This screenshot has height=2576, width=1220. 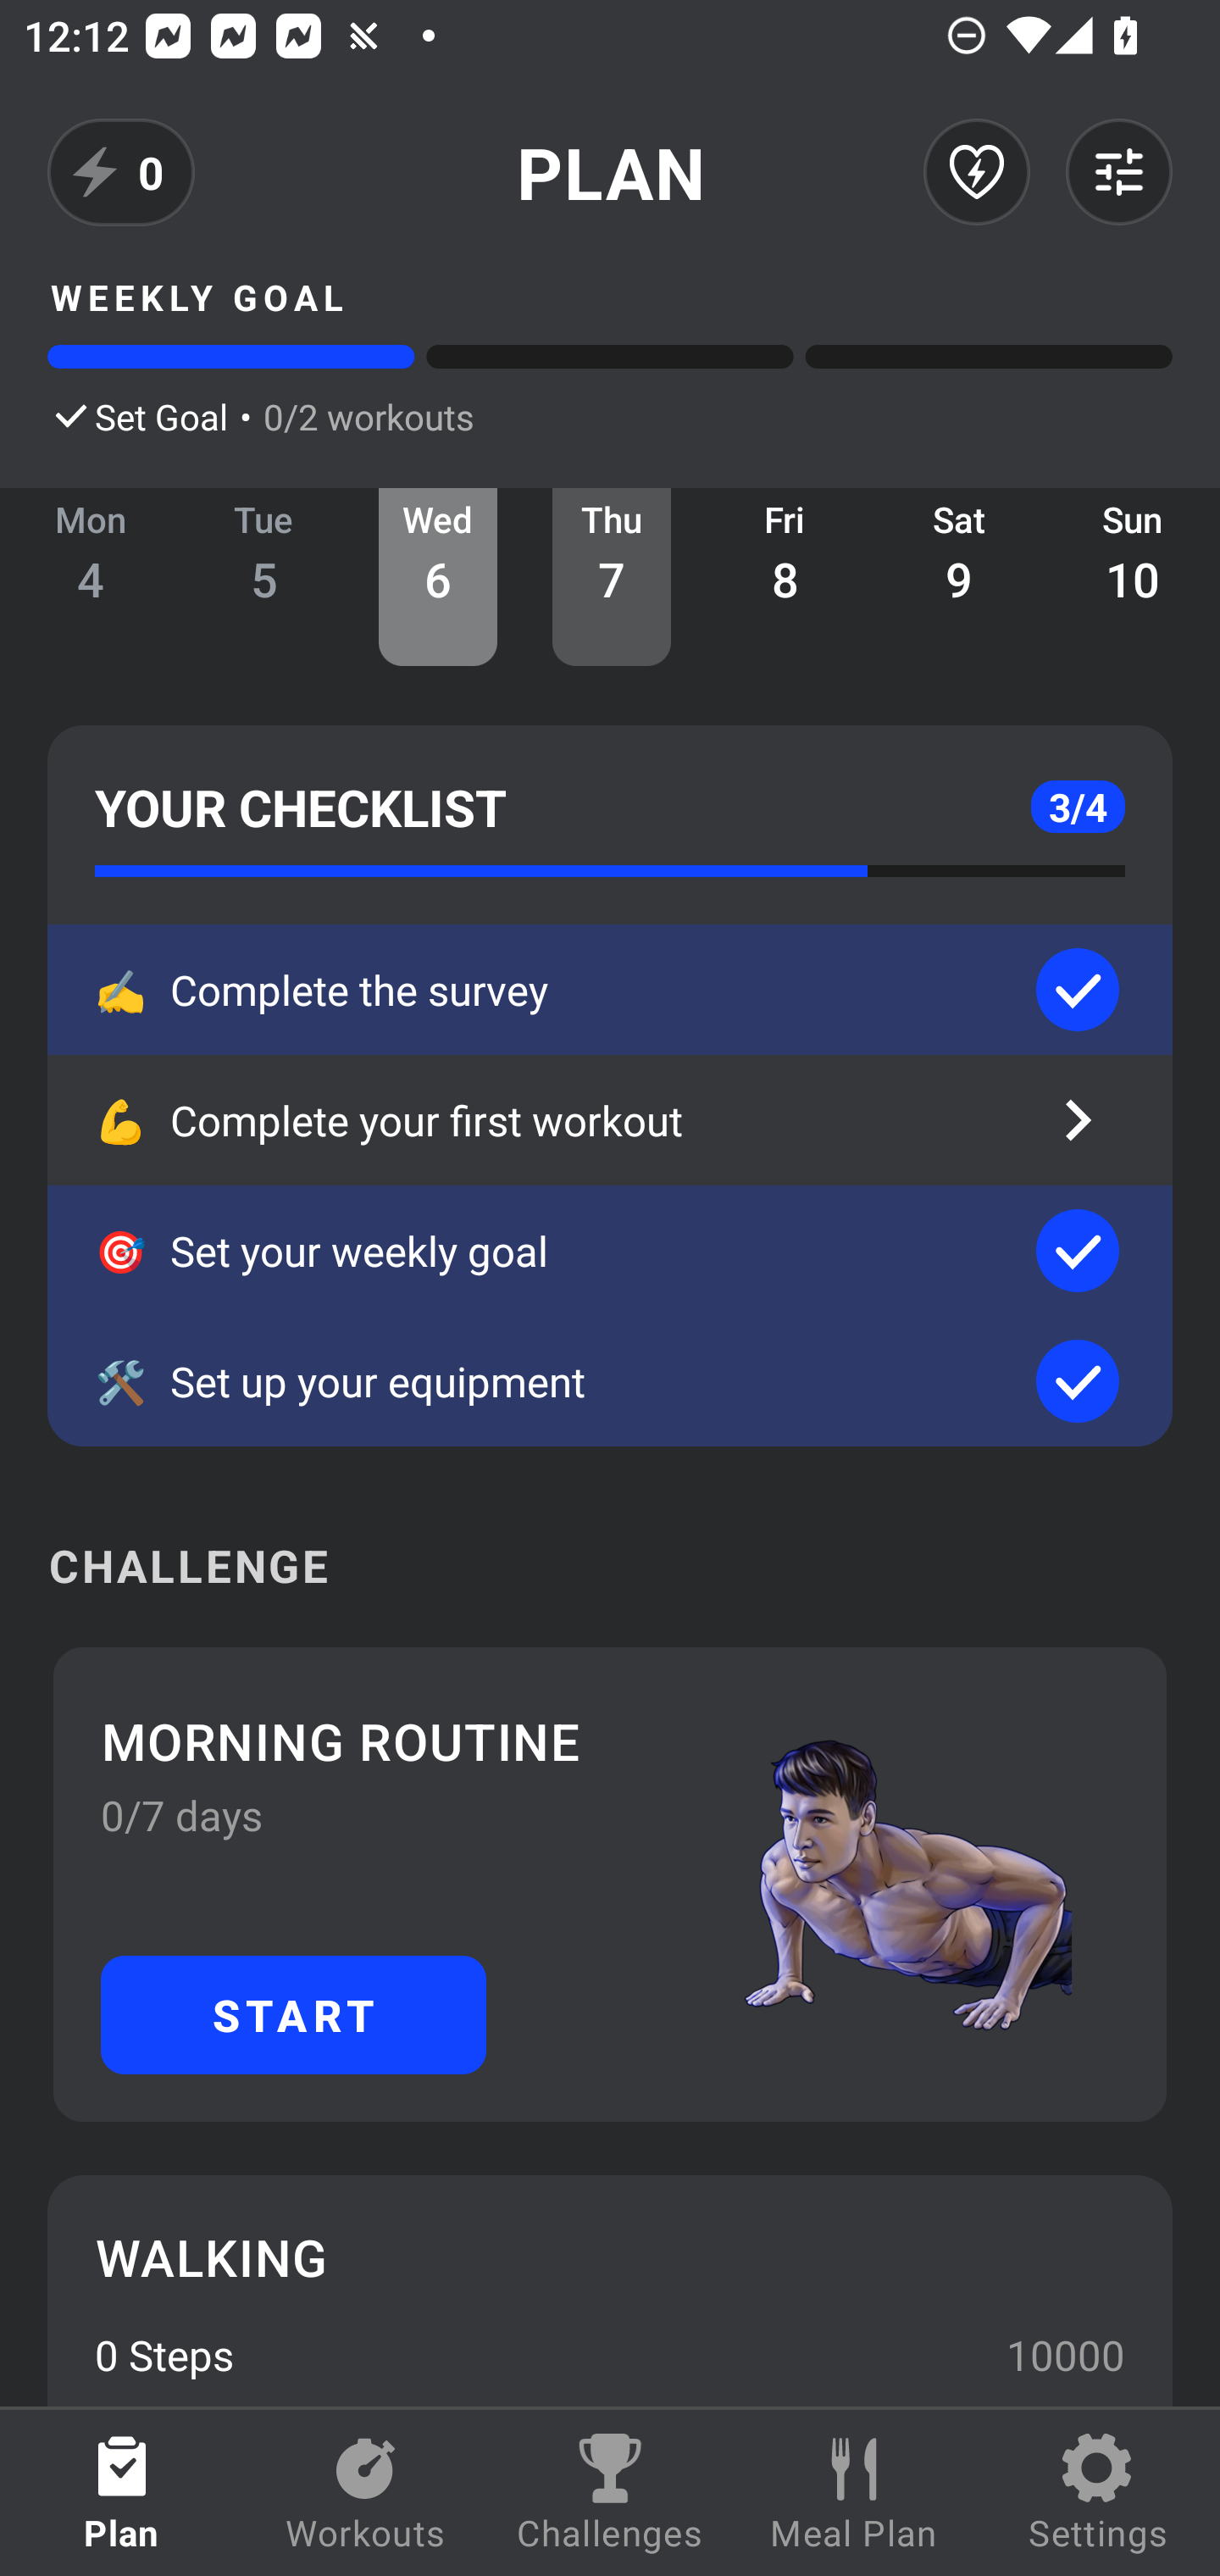 I want to click on  Meal Plan , so click(x=854, y=2493).